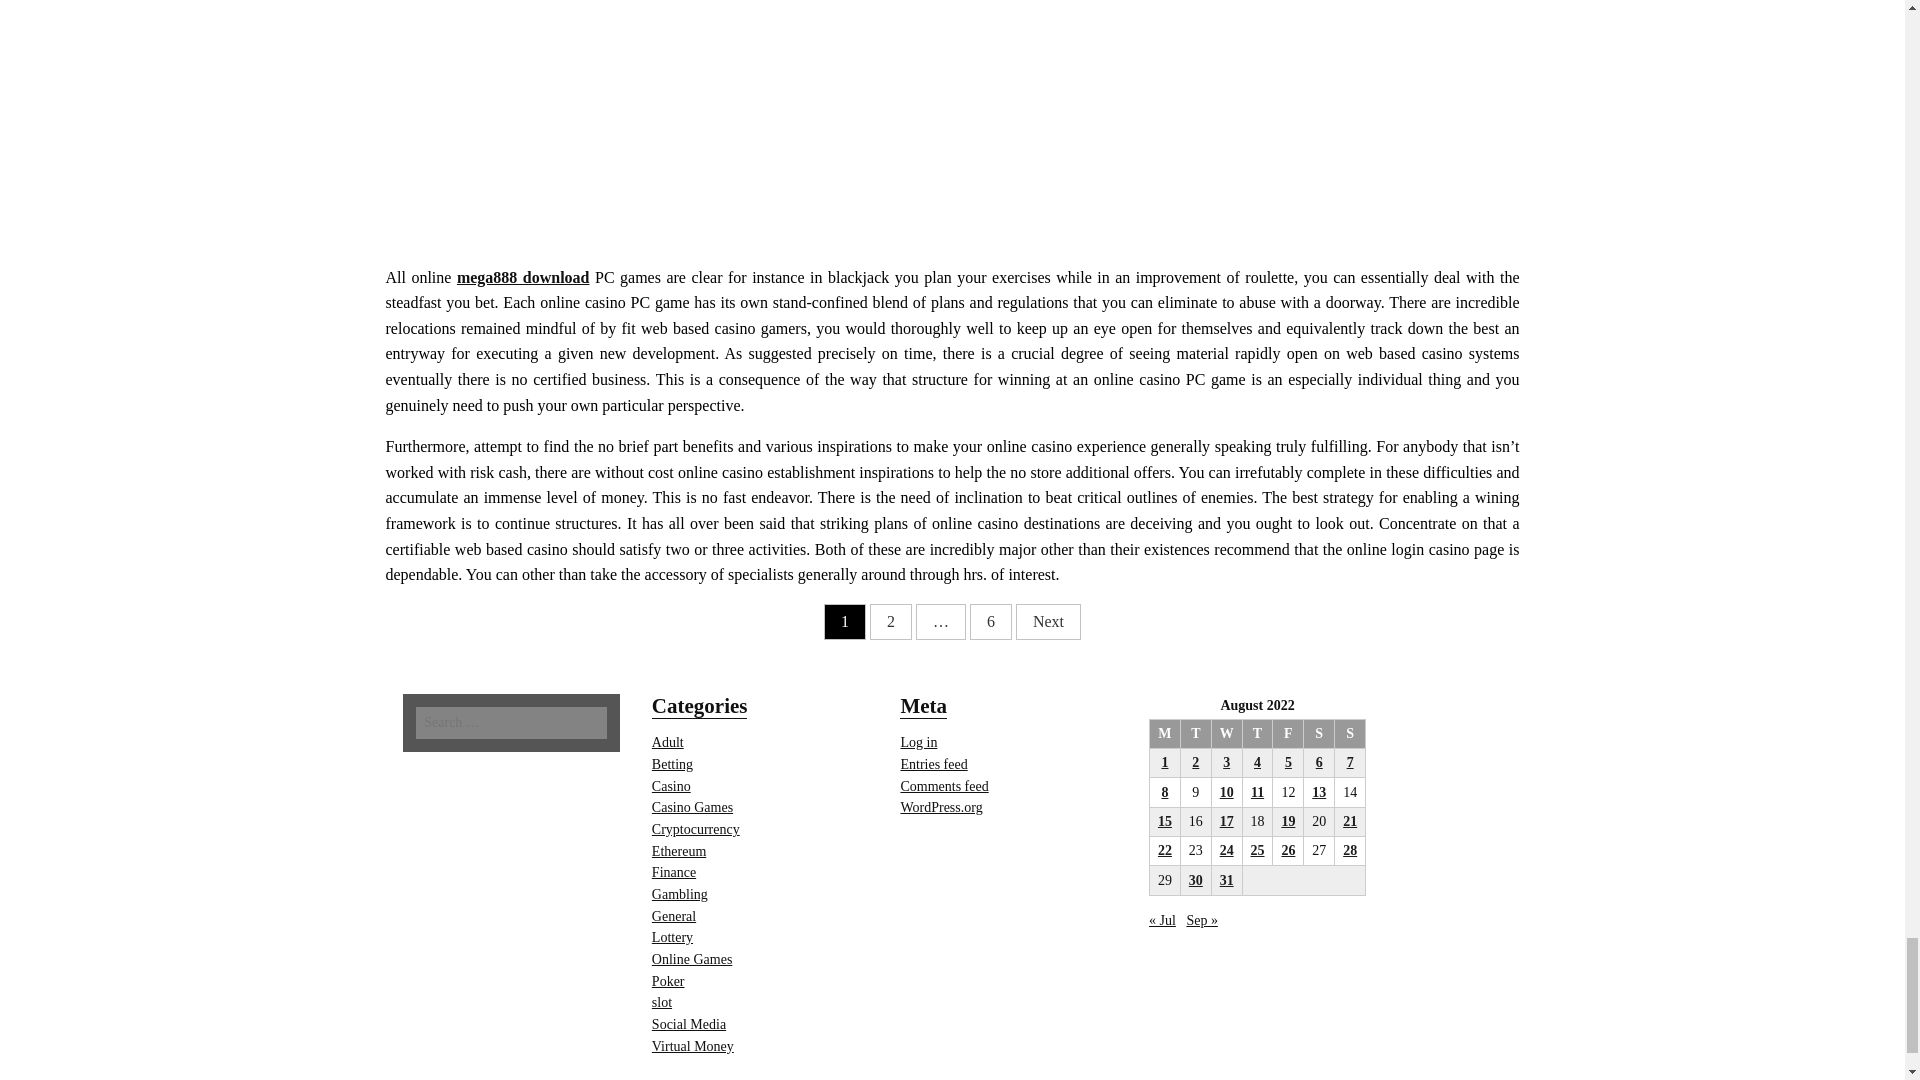  I want to click on Casino, so click(672, 786).